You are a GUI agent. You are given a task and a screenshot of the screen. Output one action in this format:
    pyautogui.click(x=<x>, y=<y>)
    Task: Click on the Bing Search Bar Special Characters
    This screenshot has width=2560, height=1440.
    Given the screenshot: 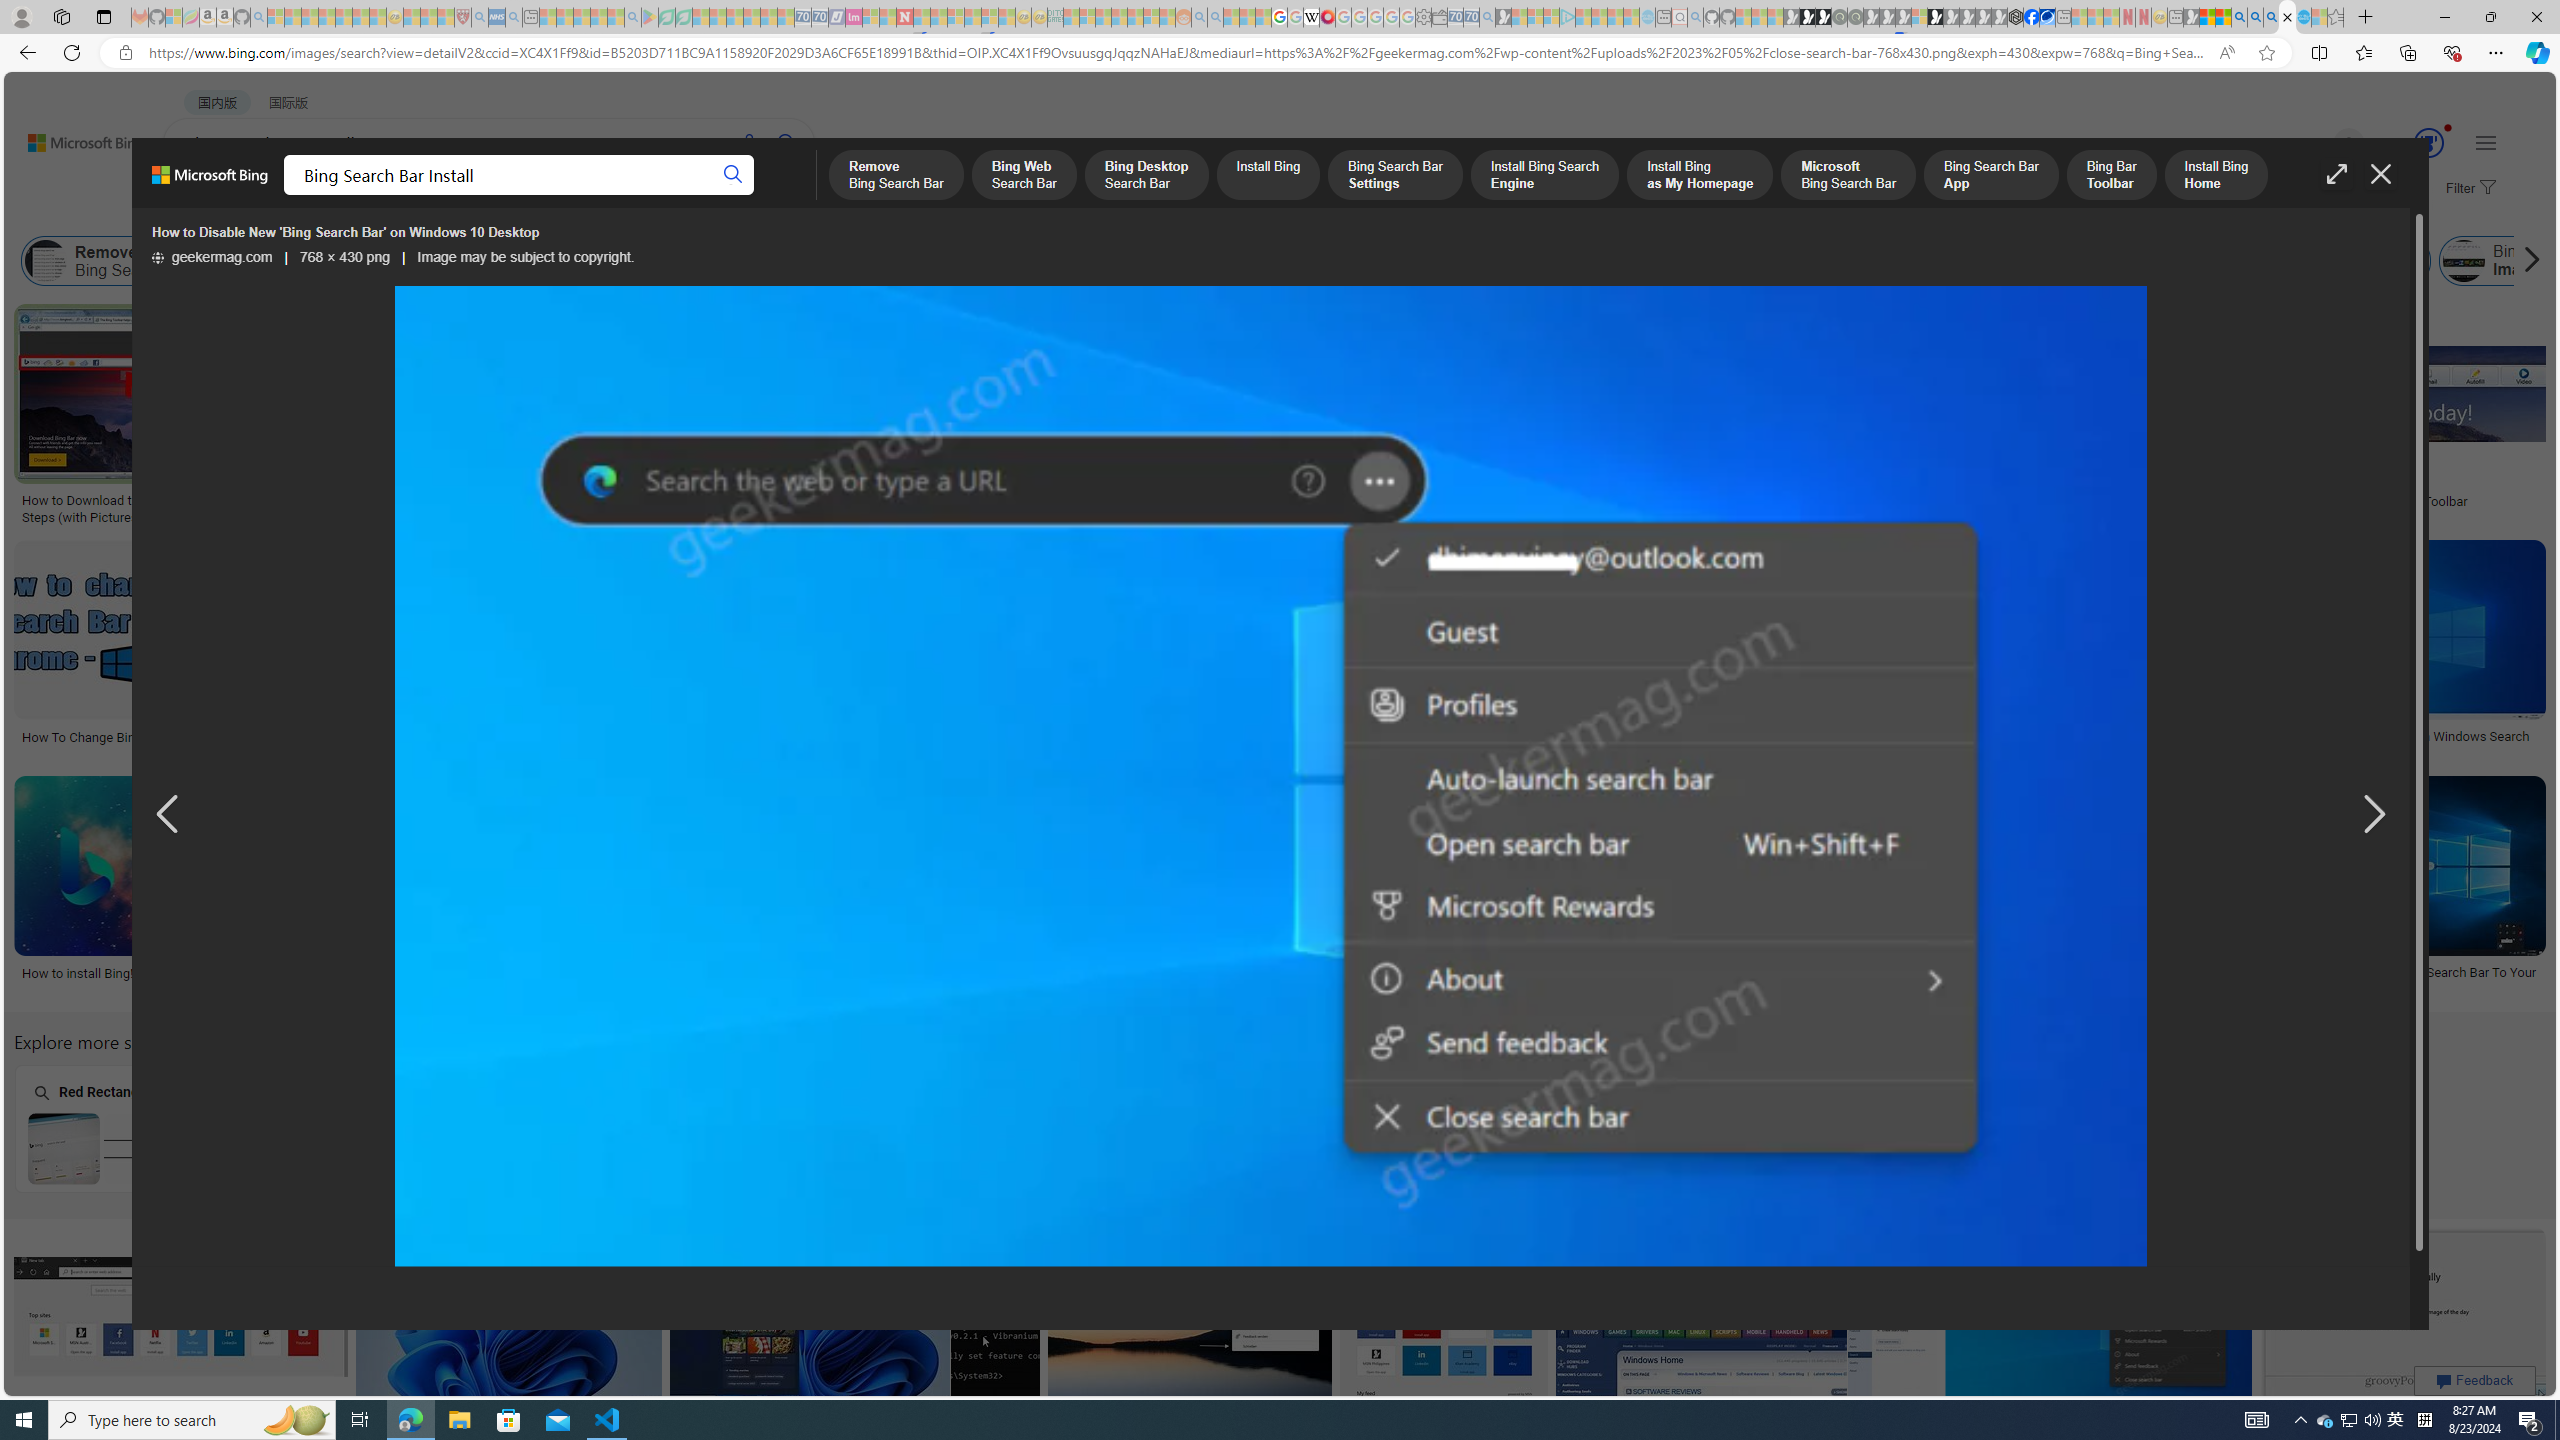 What is the action you would take?
    pyautogui.click(x=396, y=1148)
    